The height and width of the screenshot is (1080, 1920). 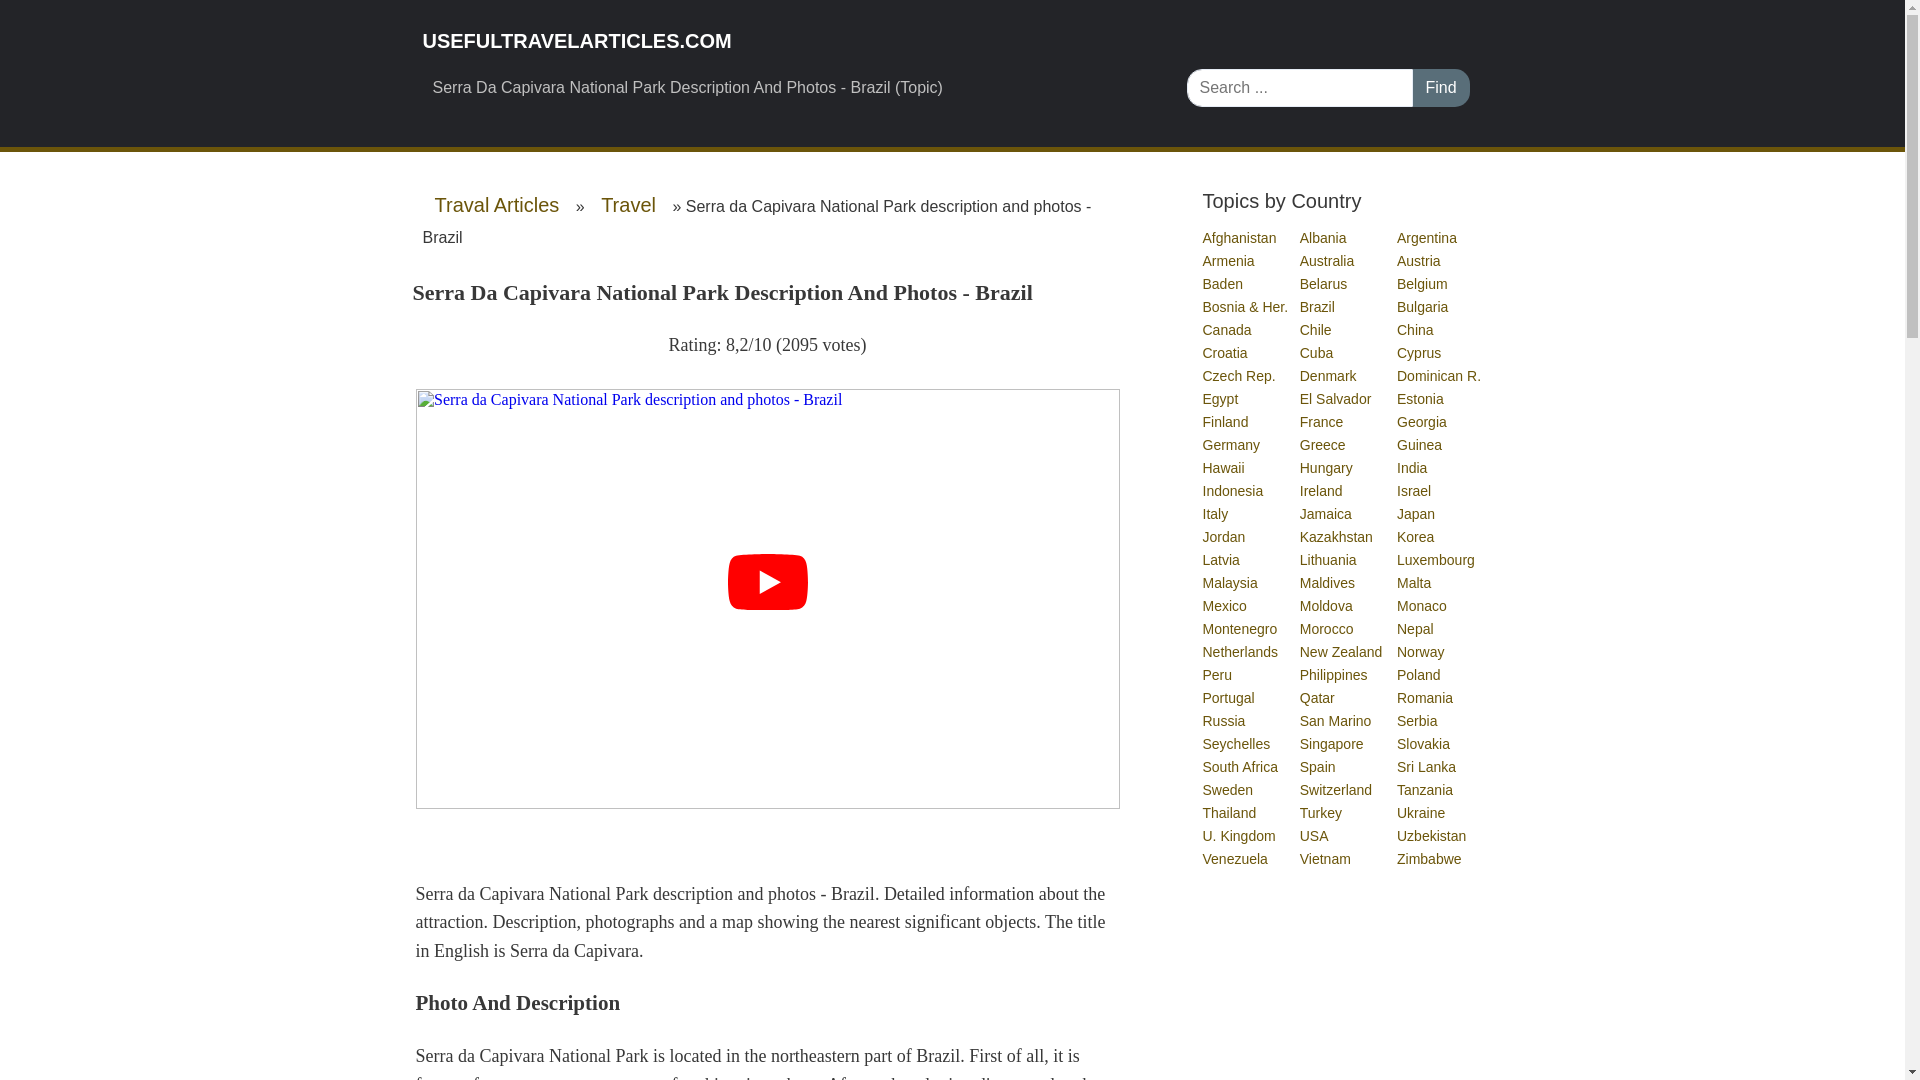 What do you see at coordinates (1323, 444) in the screenshot?
I see `Greece` at bounding box center [1323, 444].